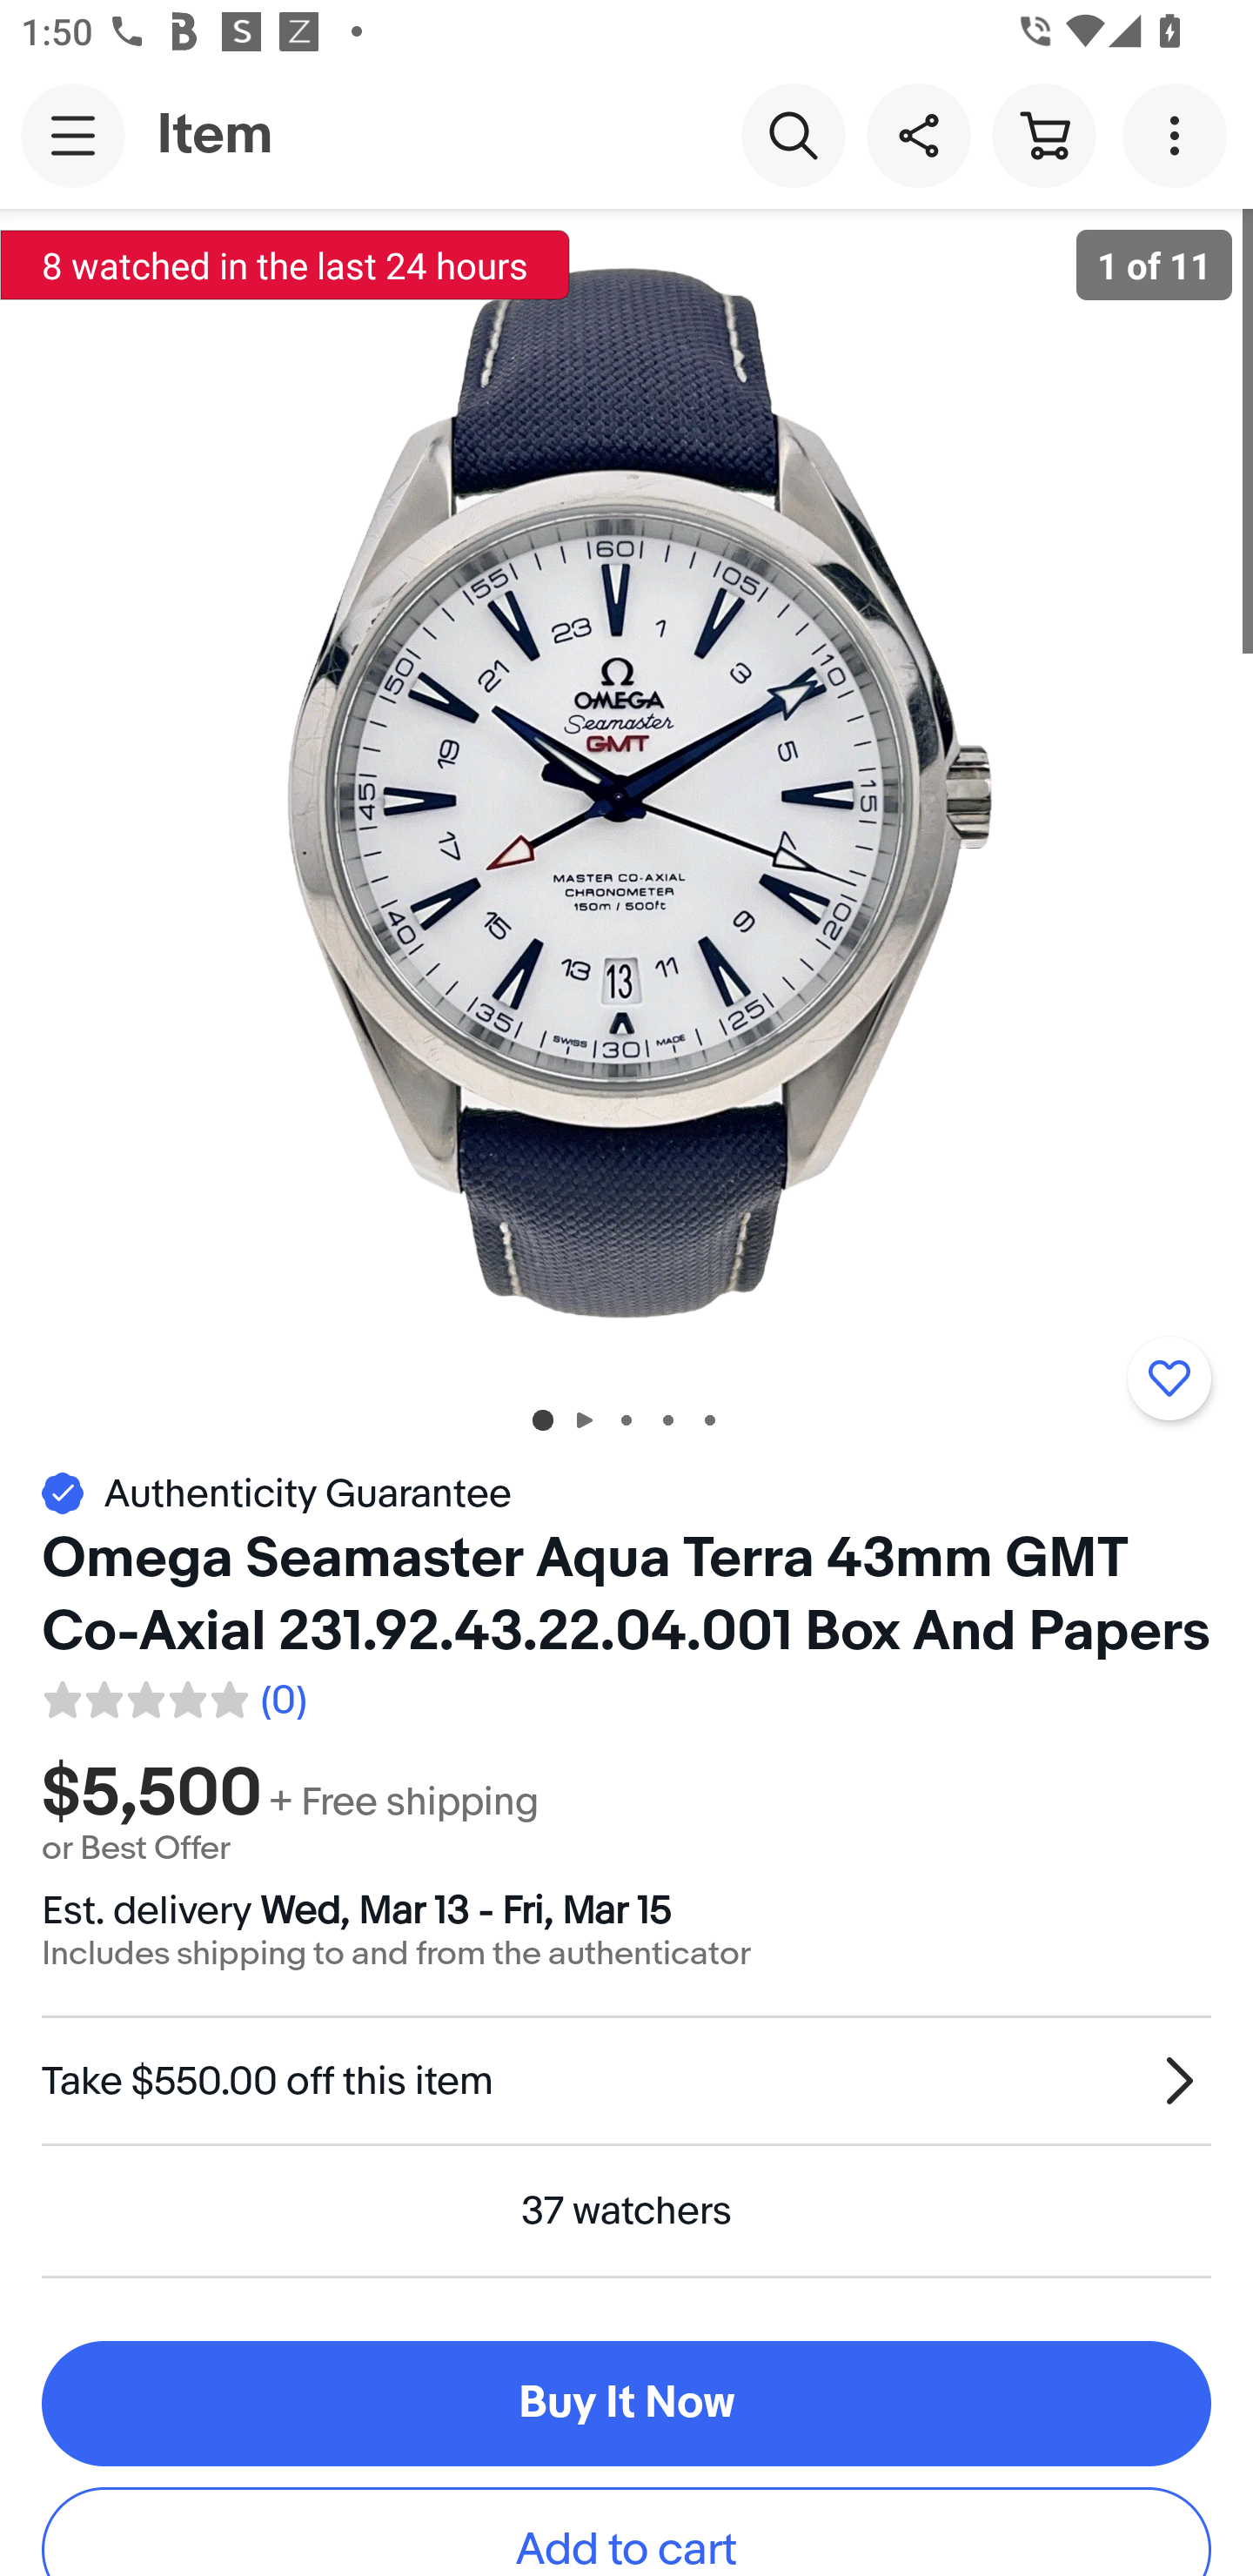 Image resolution: width=1253 pixels, height=2576 pixels. Describe the element at coordinates (1043, 134) in the screenshot. I see `Cart button shopping cart` at that location.